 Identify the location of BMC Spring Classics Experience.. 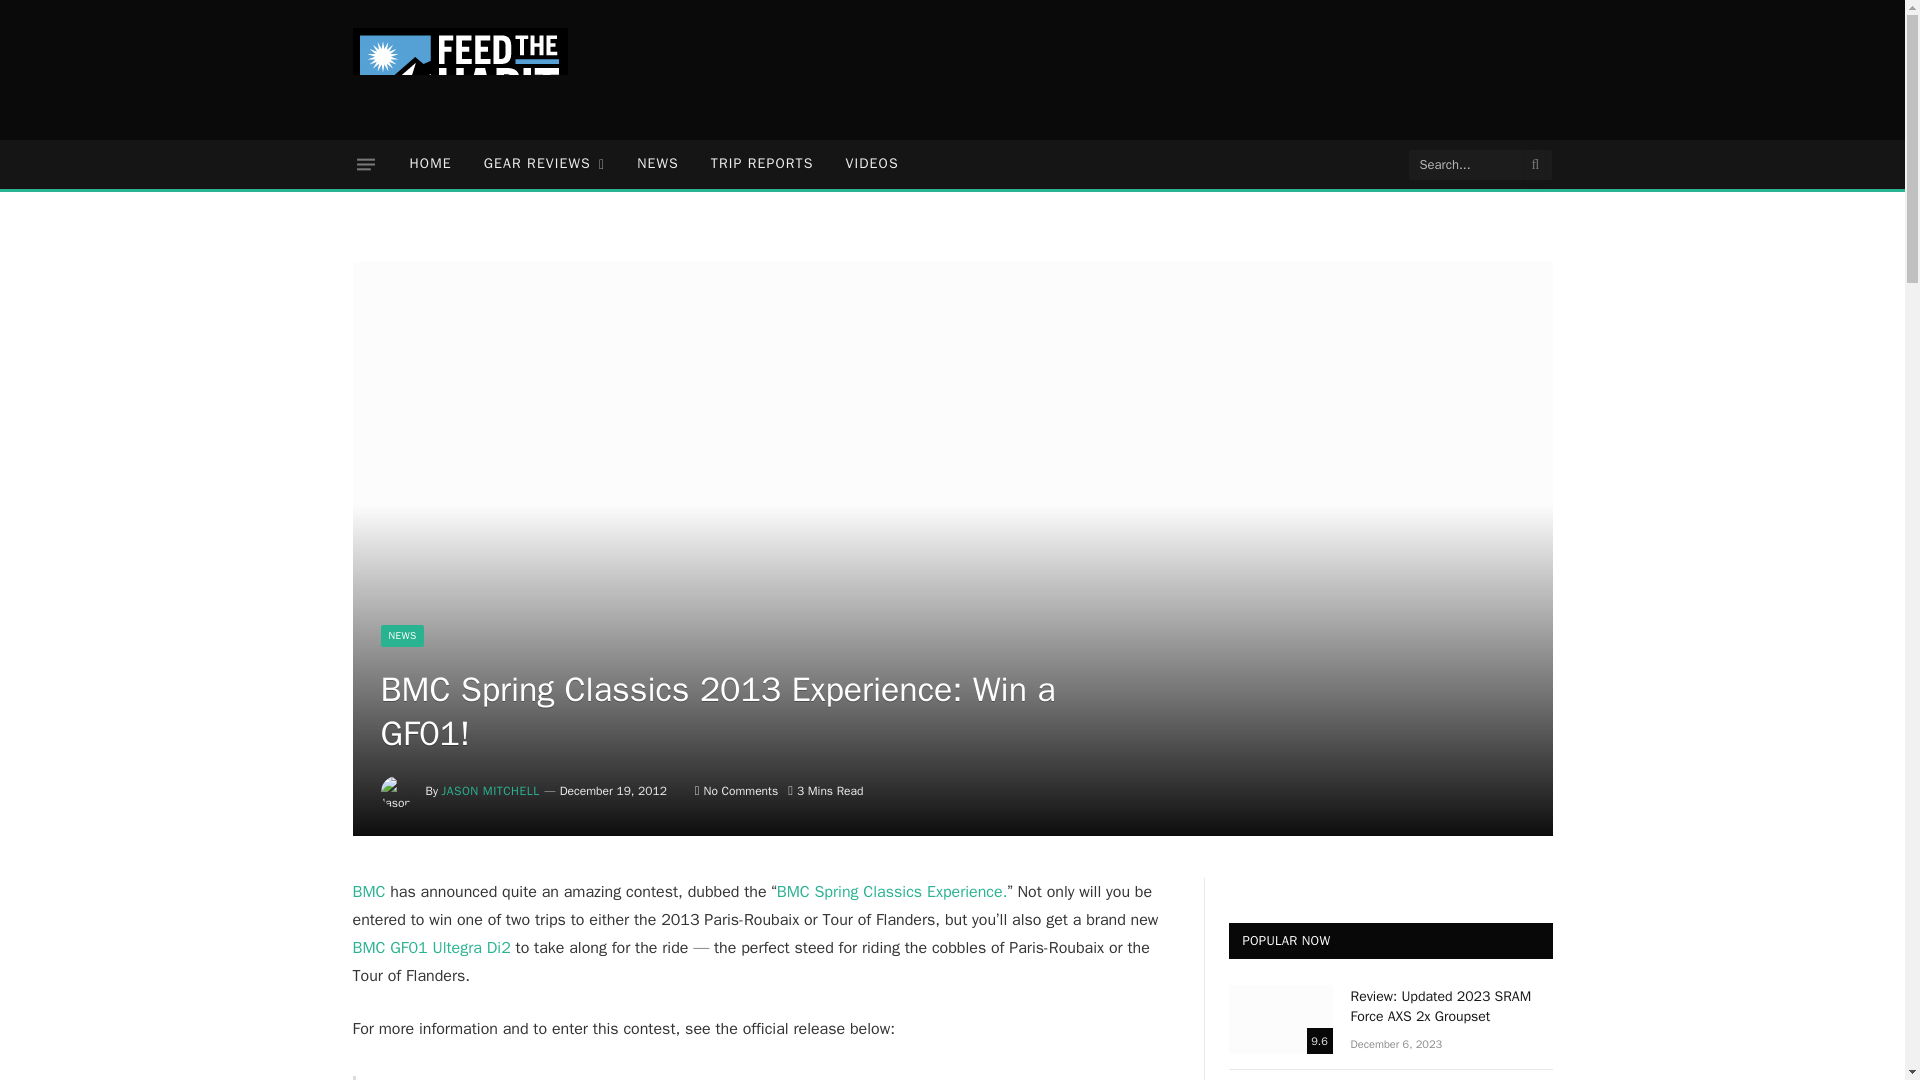
(892, 892).